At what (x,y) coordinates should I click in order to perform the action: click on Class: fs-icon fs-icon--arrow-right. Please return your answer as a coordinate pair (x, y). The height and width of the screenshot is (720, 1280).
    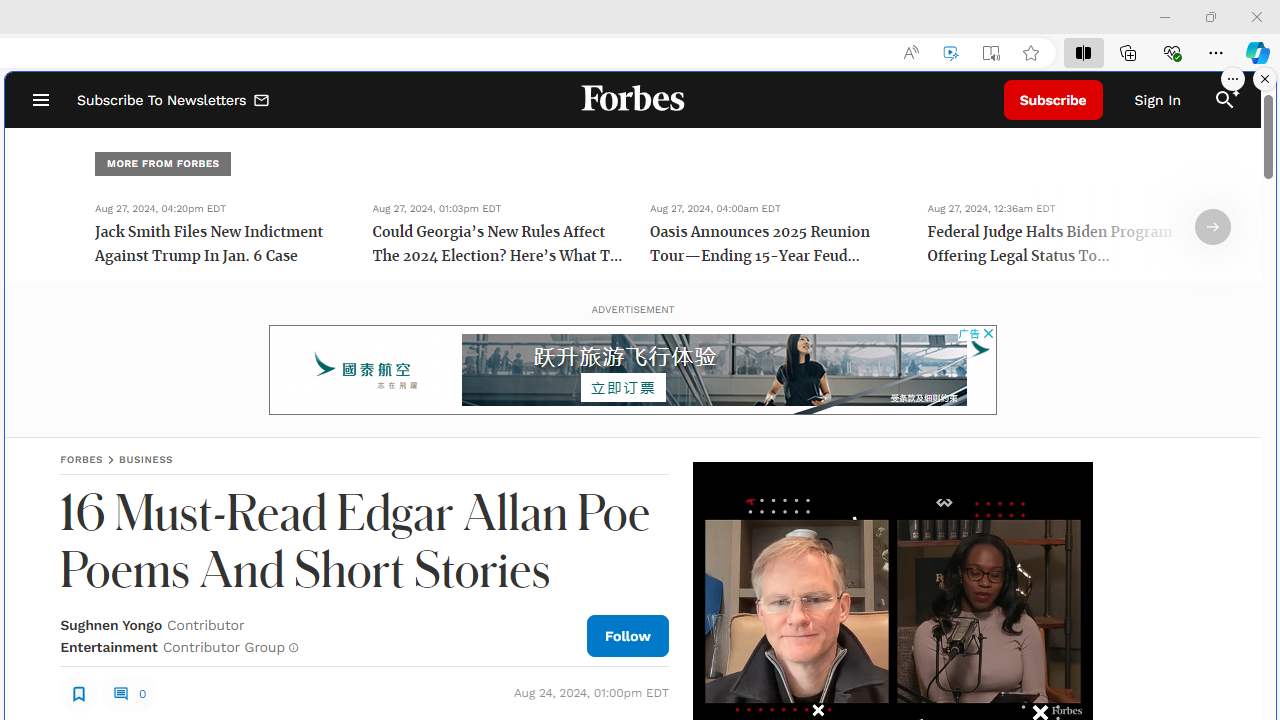
    Looking at the image, I should click on (1212, 227).